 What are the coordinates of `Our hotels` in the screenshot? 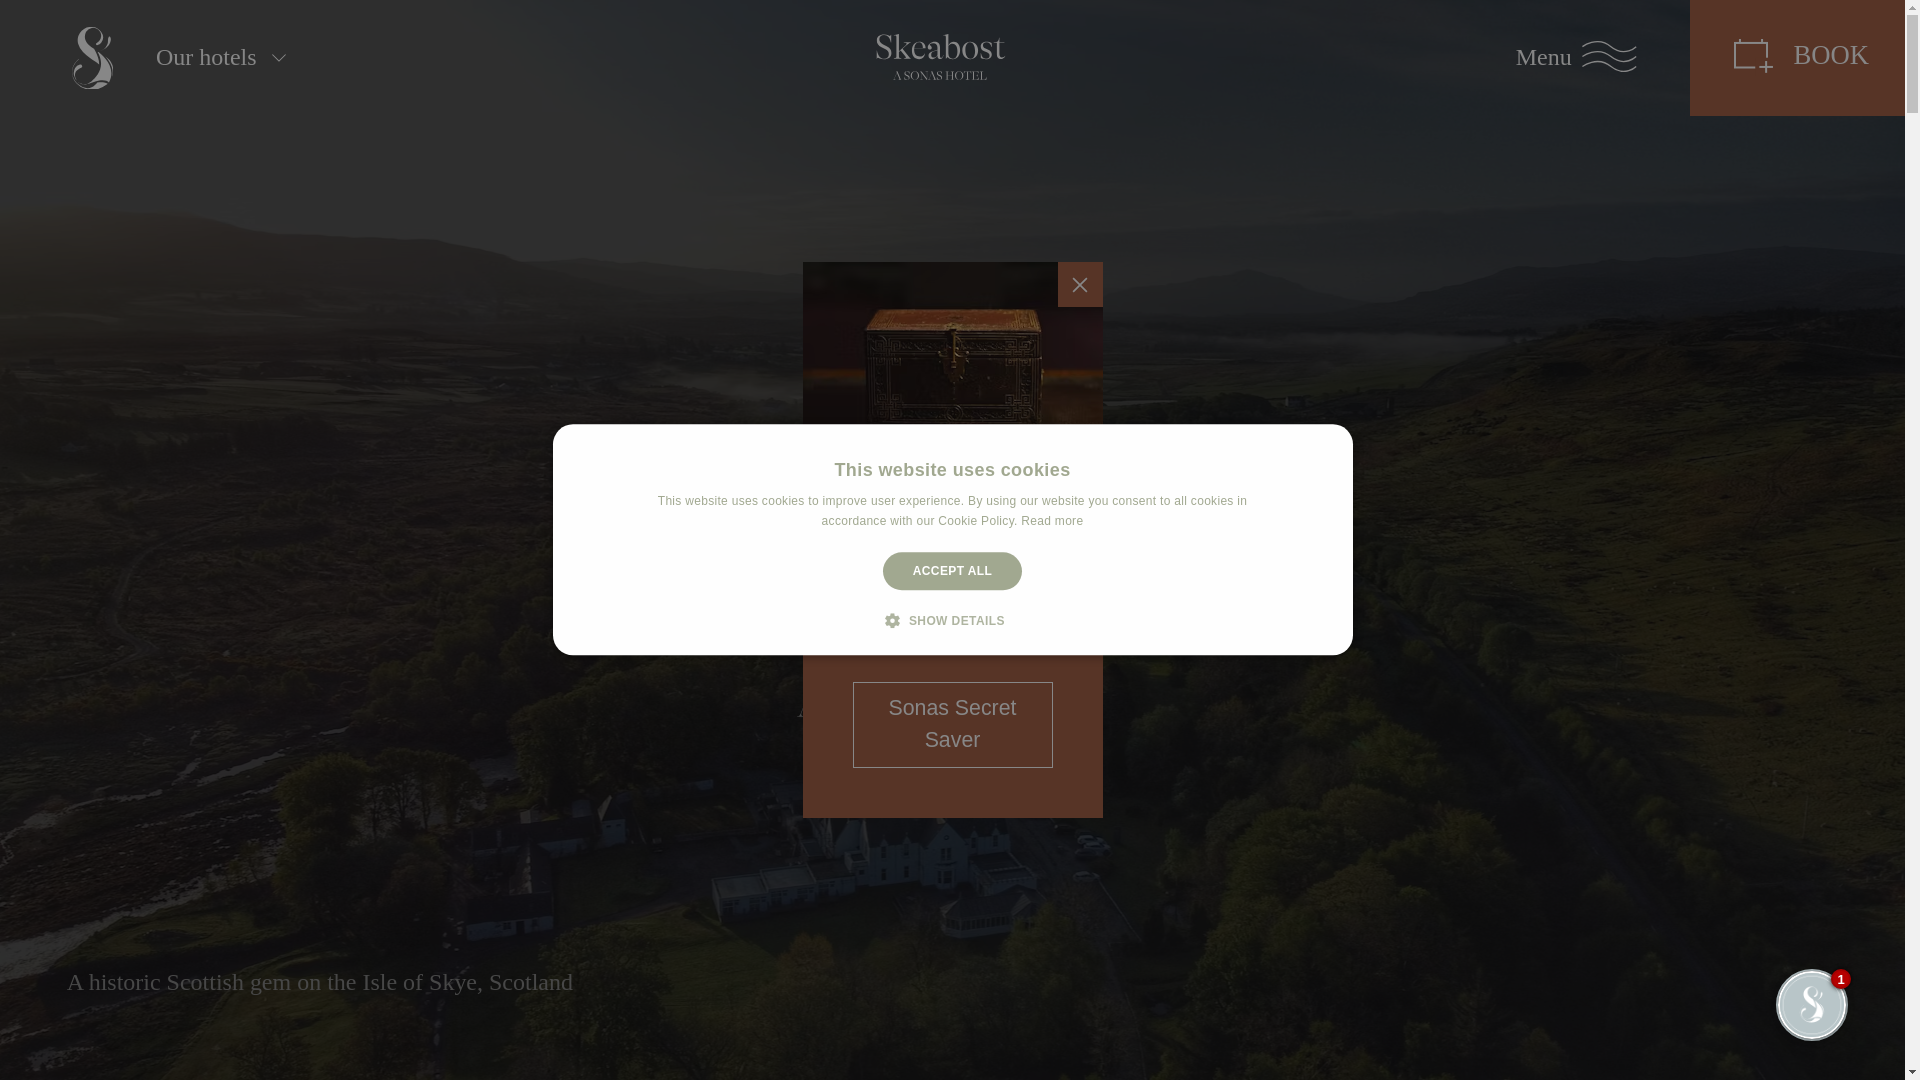 It's located at (206, 58).